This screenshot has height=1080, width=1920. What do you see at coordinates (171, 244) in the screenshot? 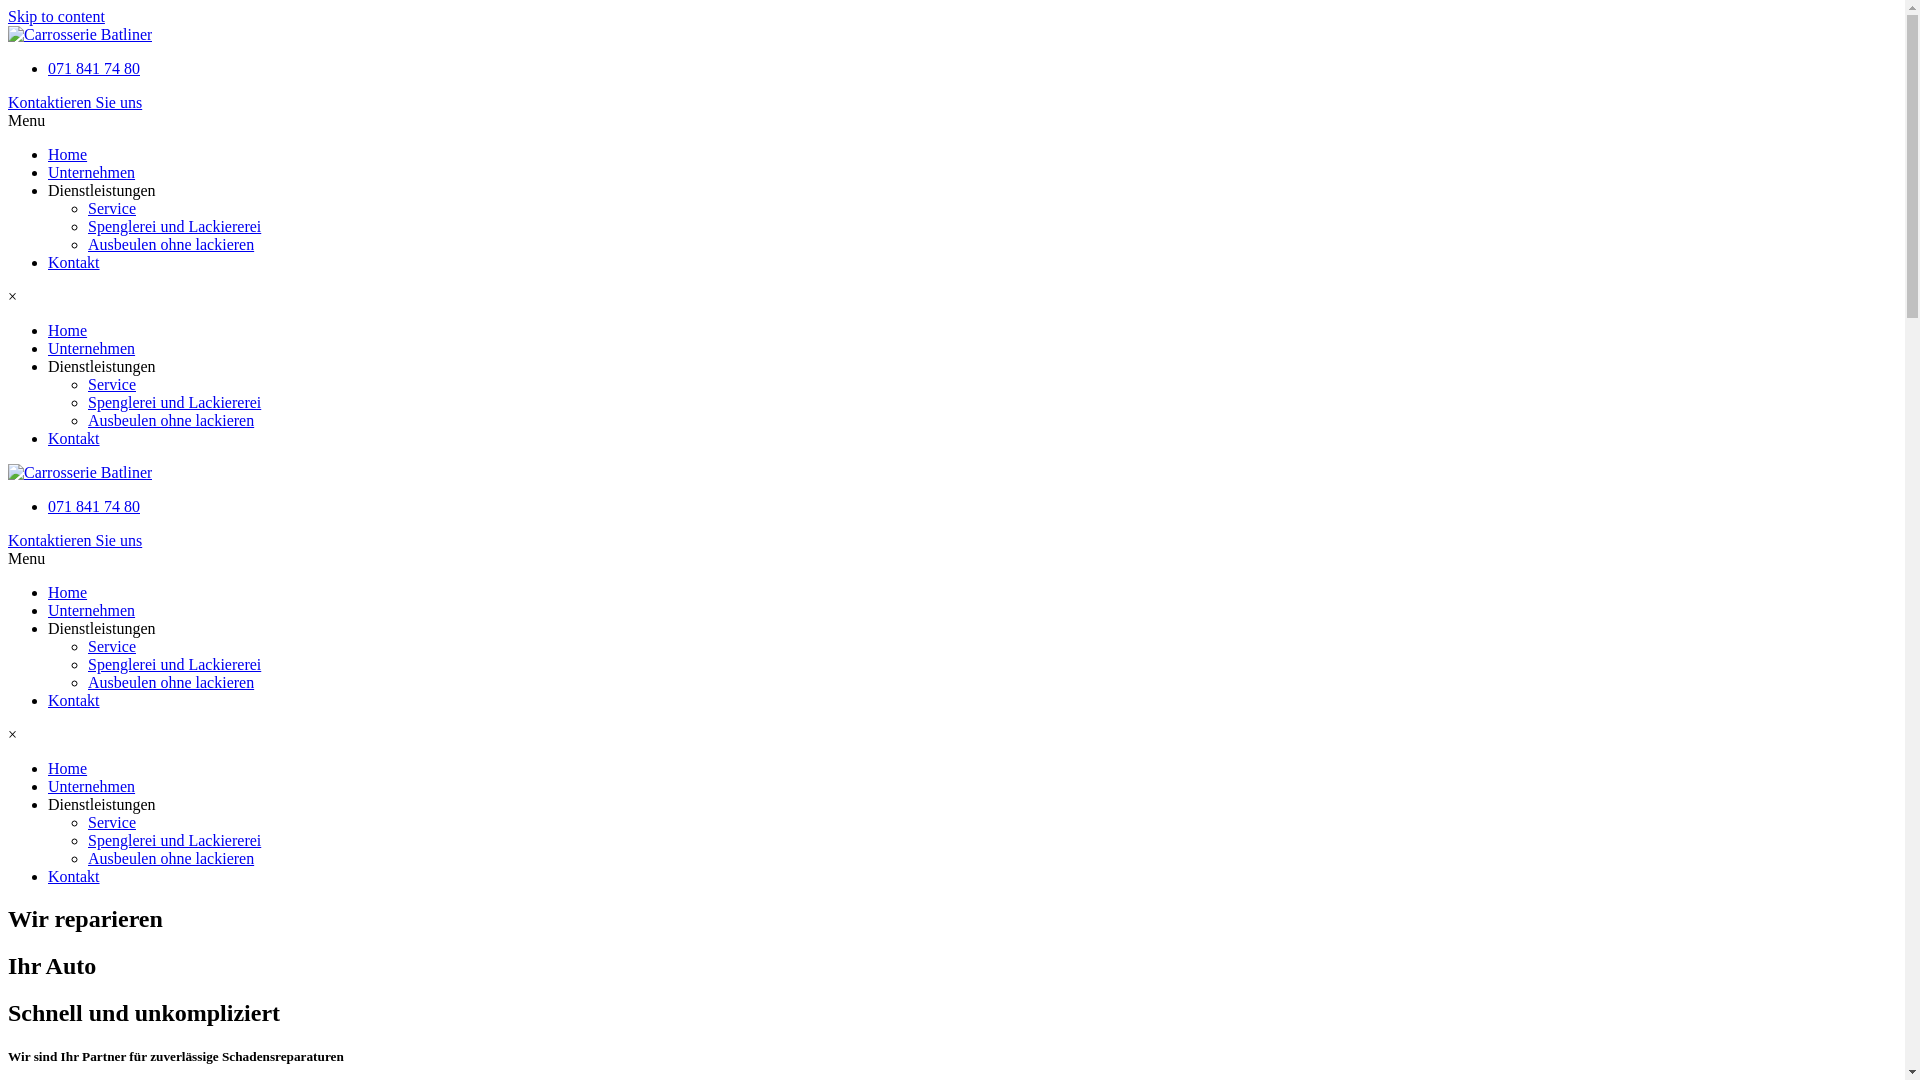
I see `Ausbeulen ohne lackieren` at bounding box center [171, 244].